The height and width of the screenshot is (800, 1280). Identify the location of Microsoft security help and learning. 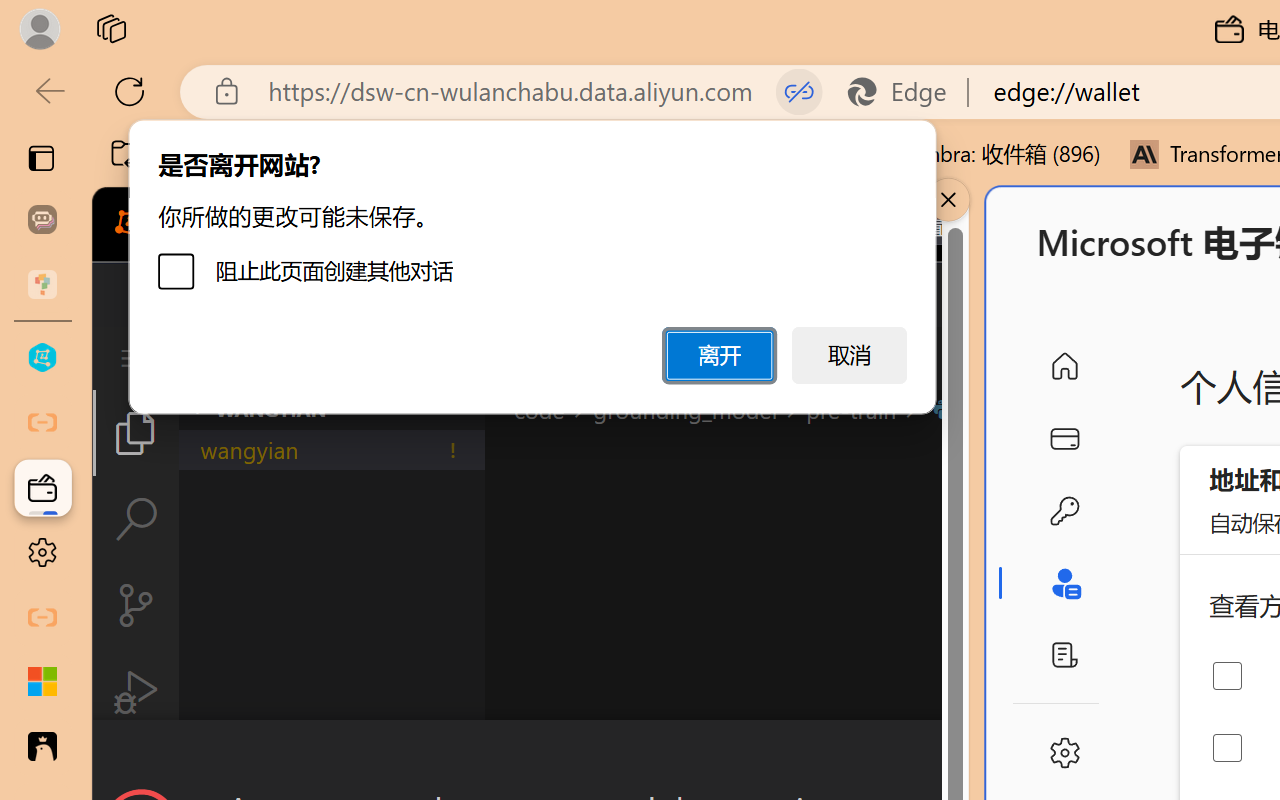
(42, 682).